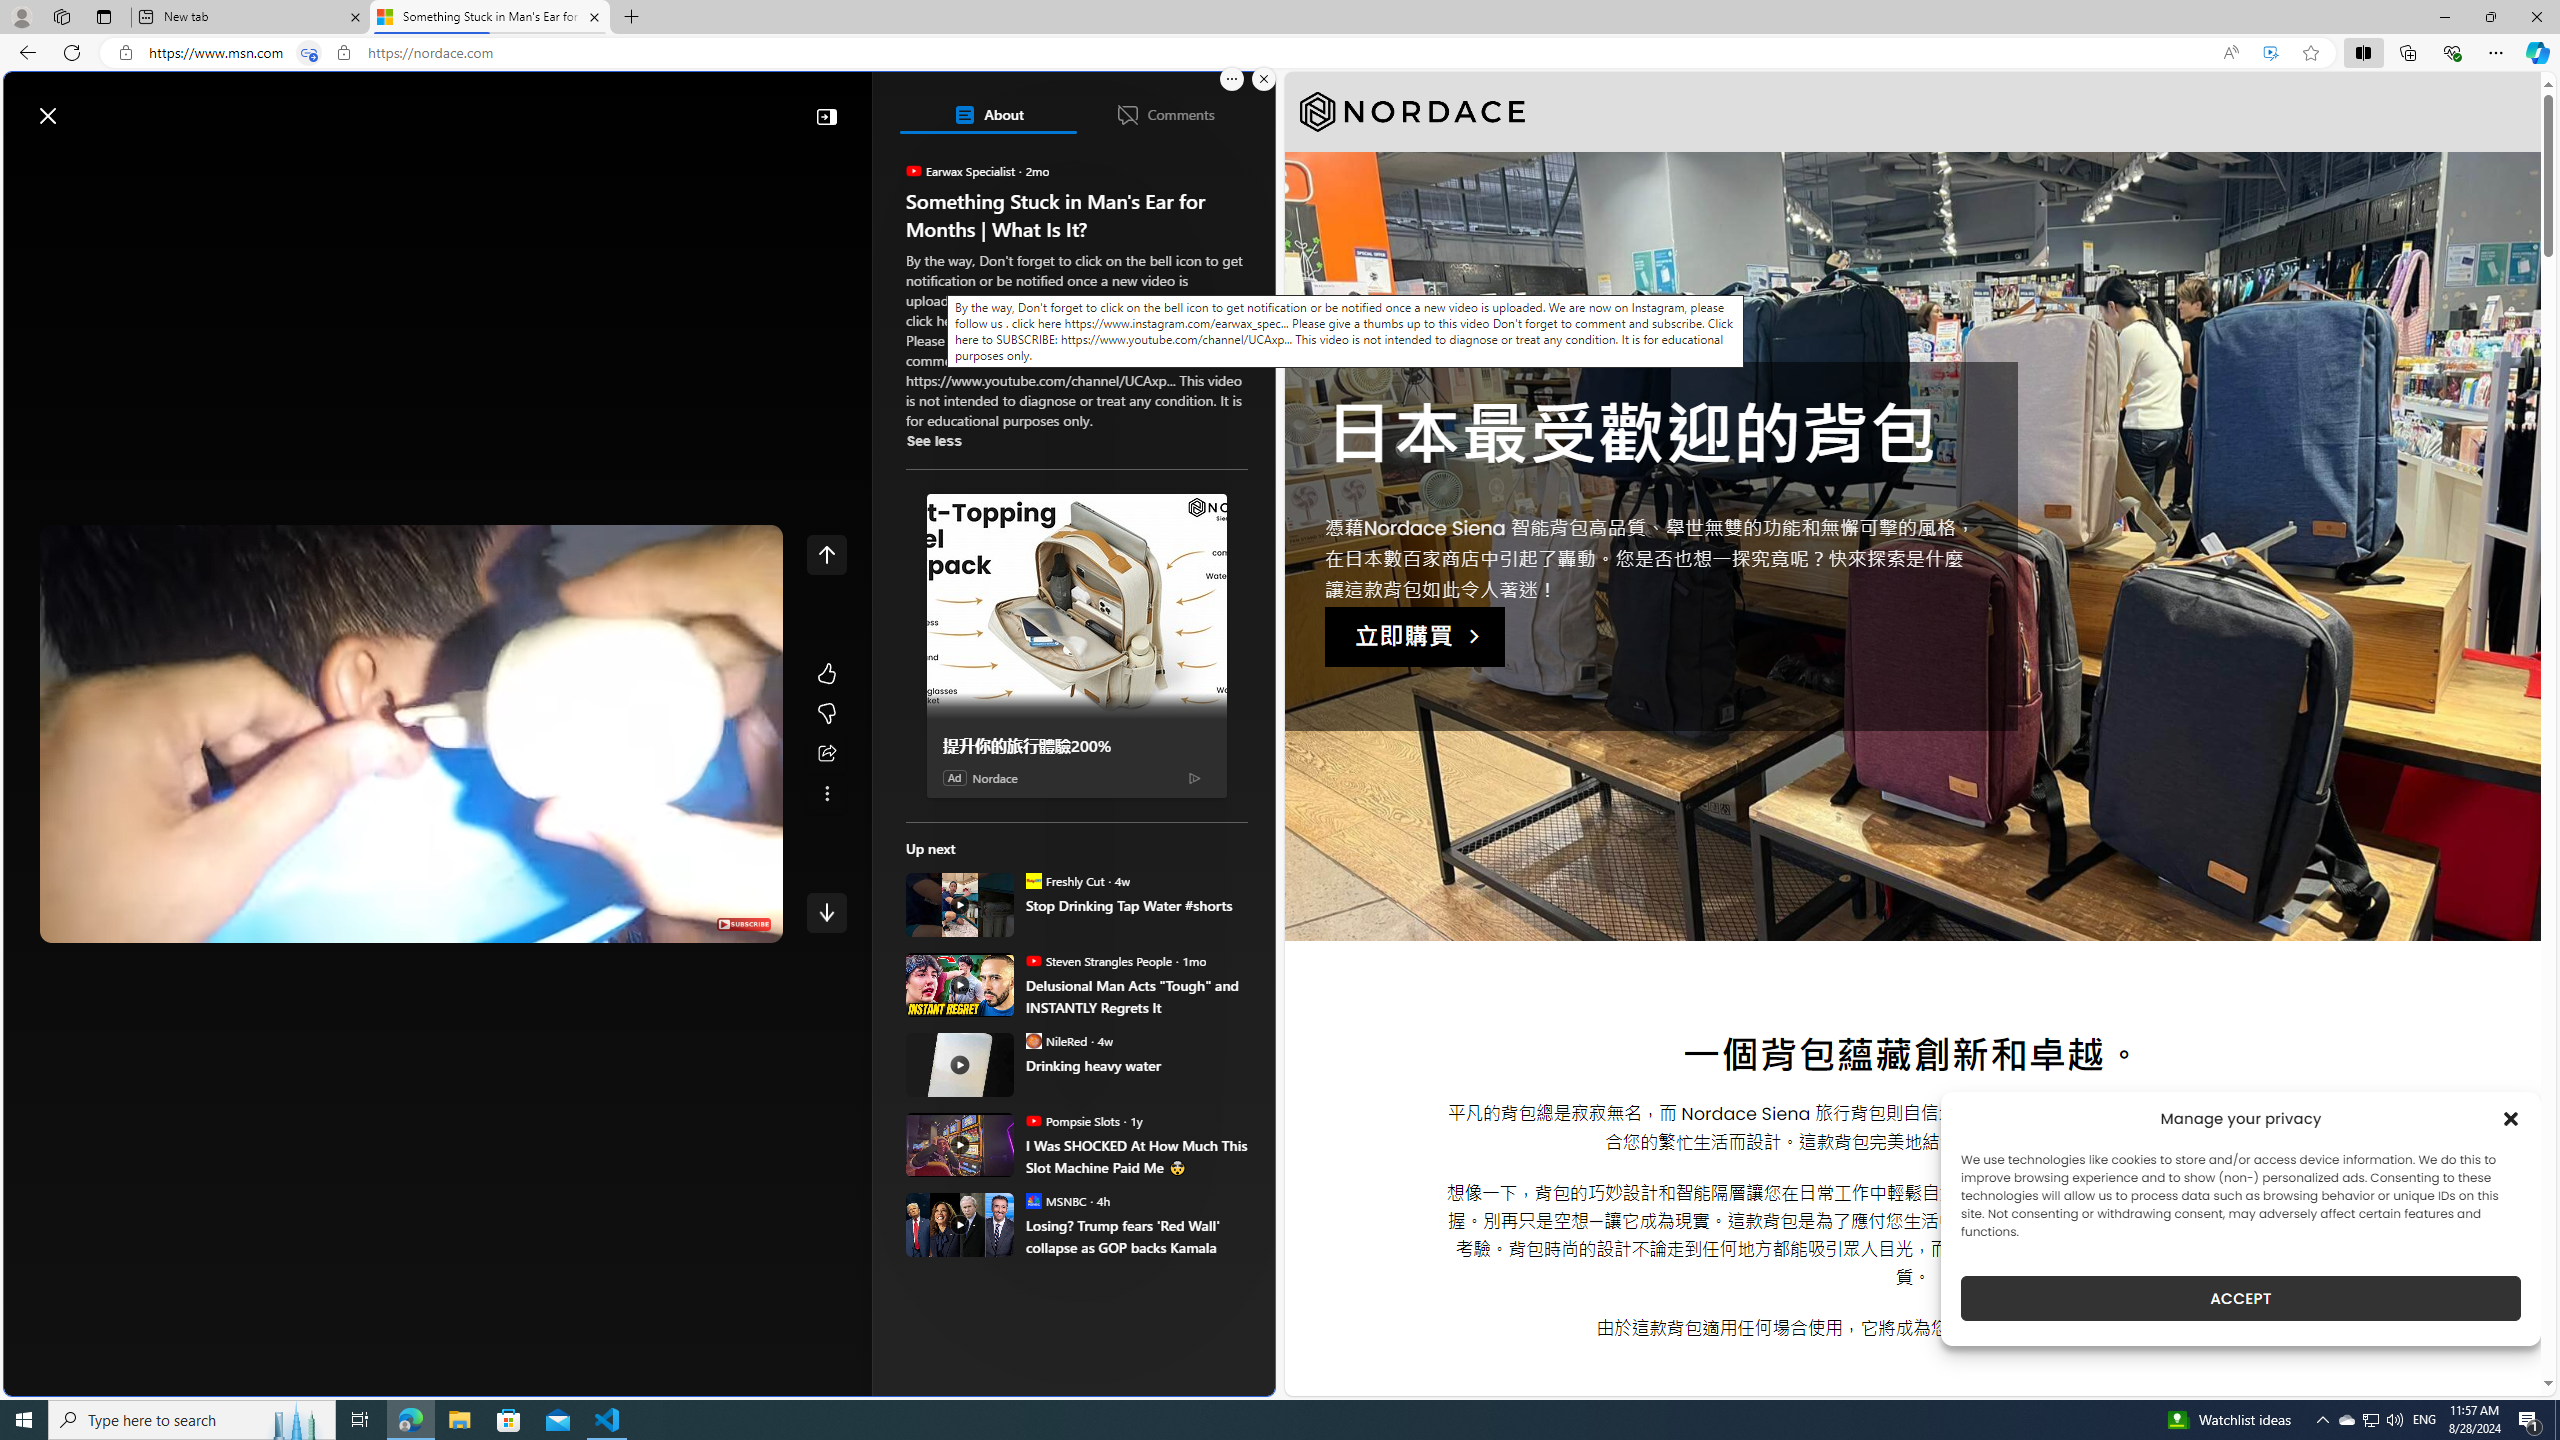 The width and height of the screenshot is (2560, 1440). What do you see at coordinates (2240, 1298) in the screenshot?
I see `ACCEPT` at bounding box center [2240, 1298].